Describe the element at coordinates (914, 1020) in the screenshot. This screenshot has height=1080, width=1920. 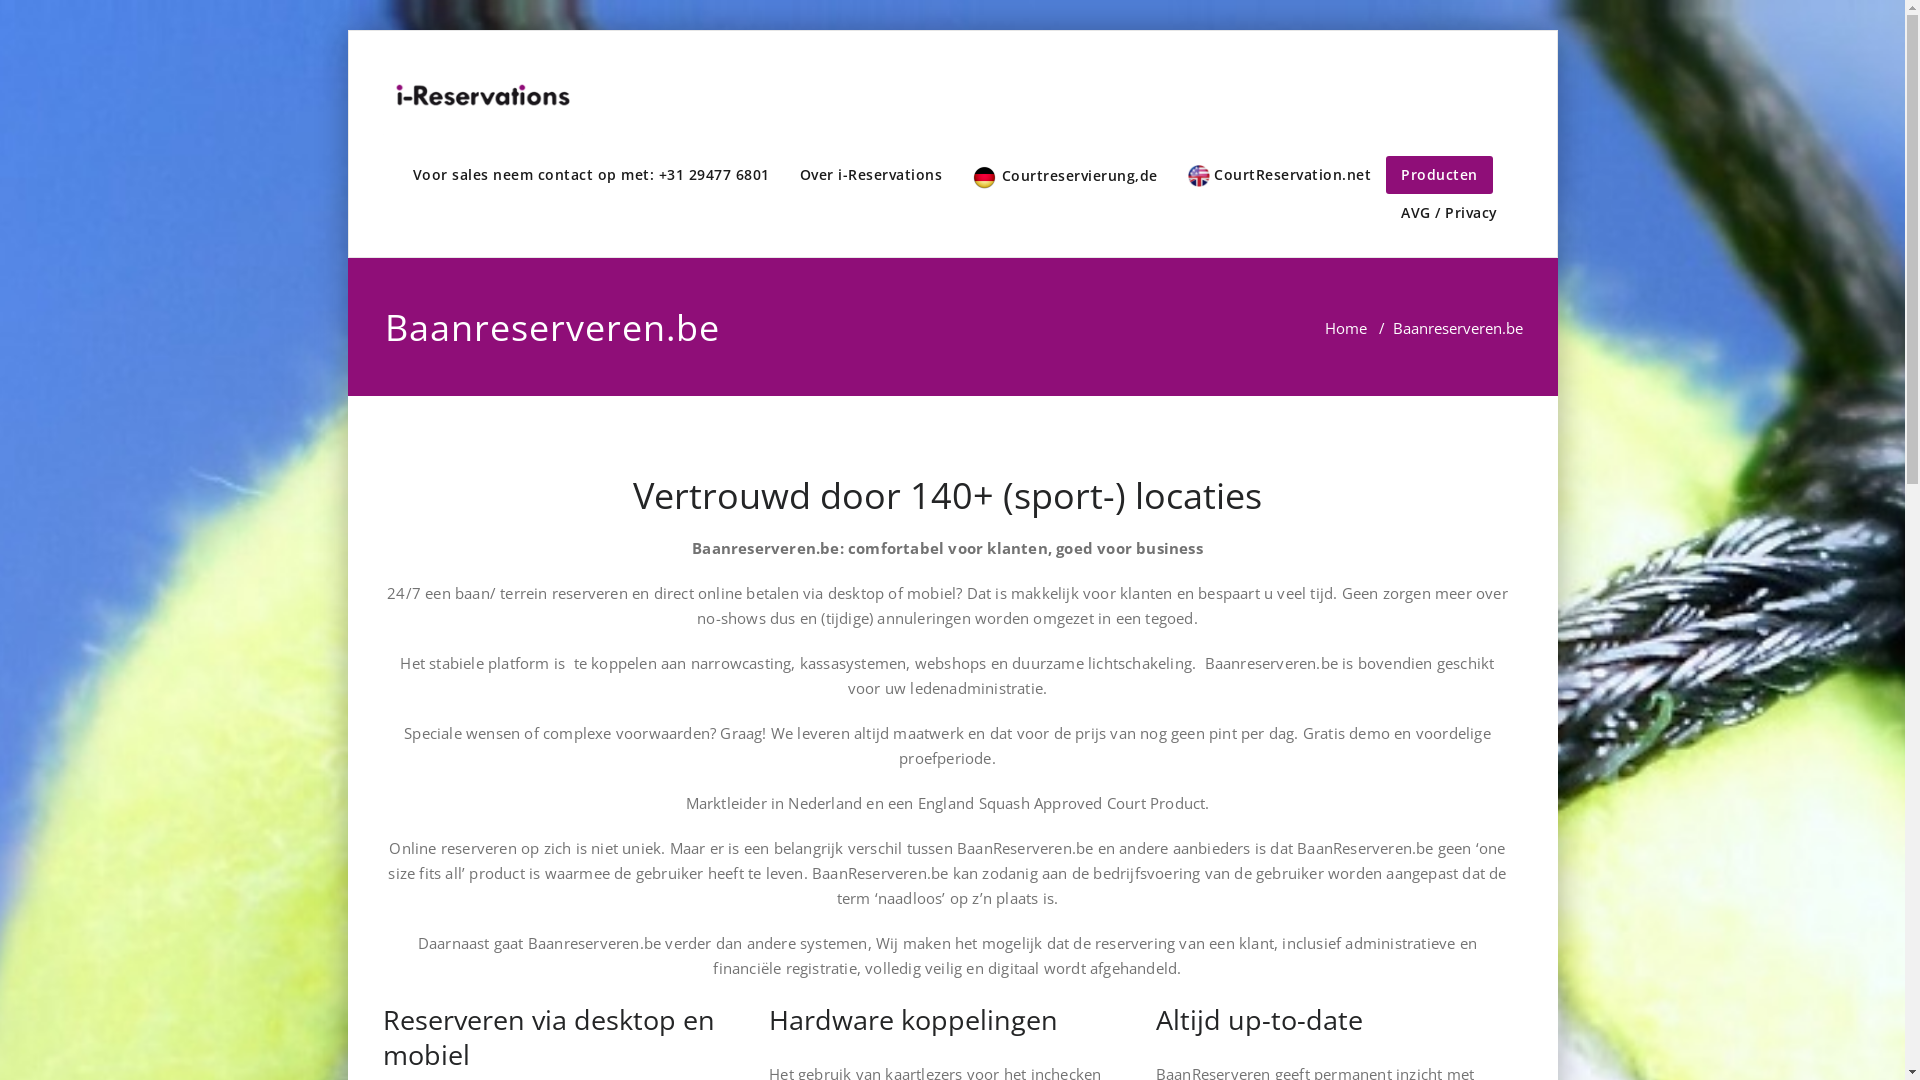
I see `Hardware koppelingen` at that location.